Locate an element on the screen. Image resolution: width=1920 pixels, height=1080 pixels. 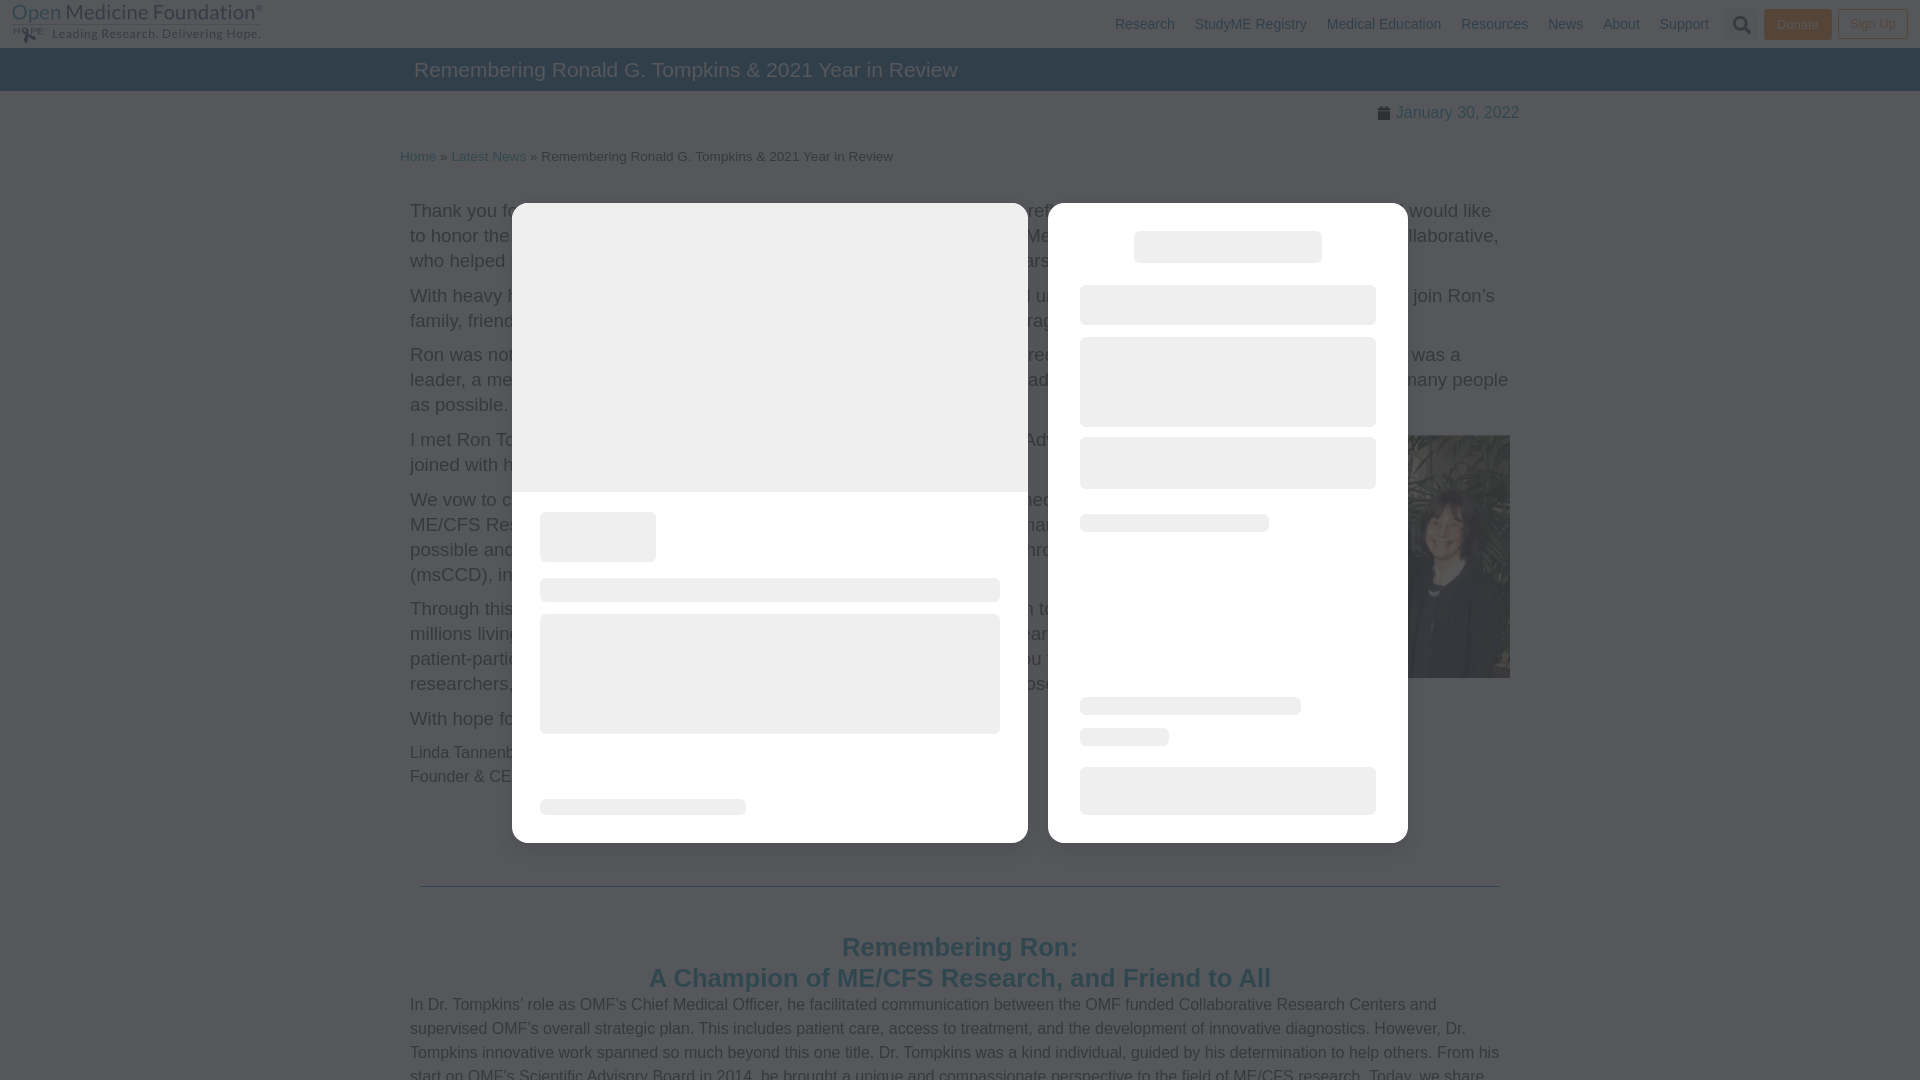
Resources is located at coordinates (1494, 24).